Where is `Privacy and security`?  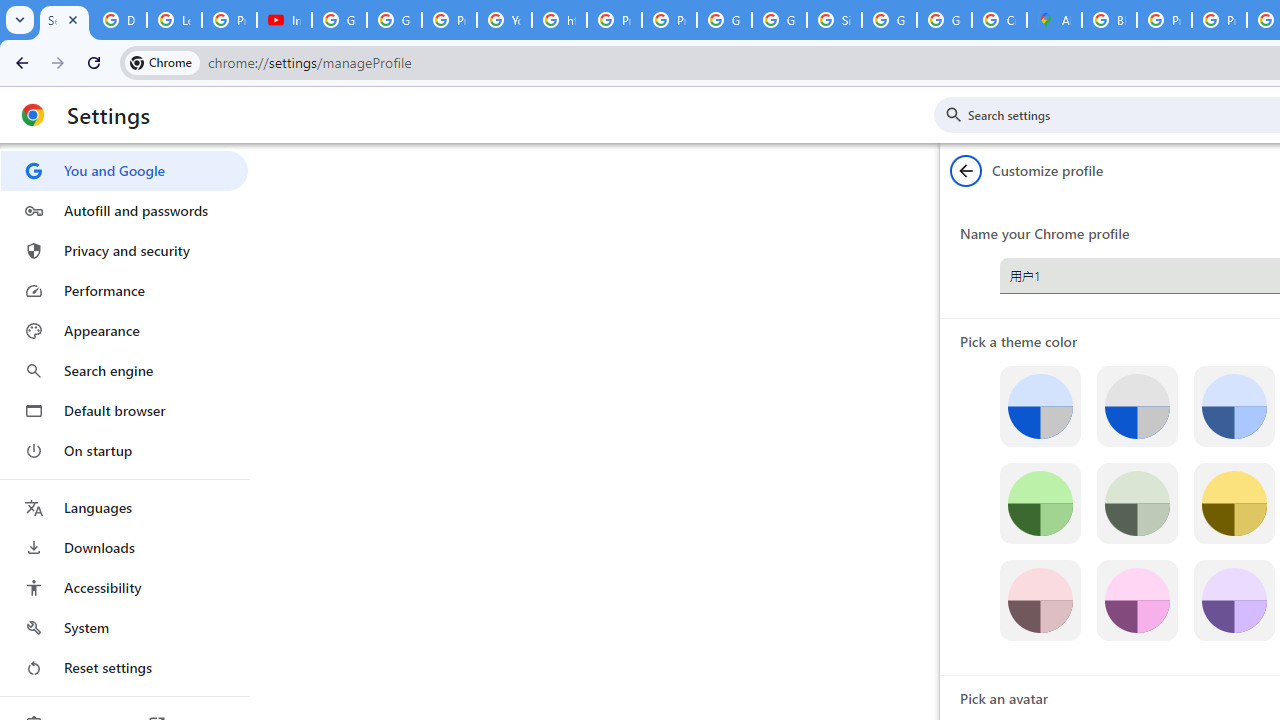
Privacy and security is located at coordinates (124, 250).